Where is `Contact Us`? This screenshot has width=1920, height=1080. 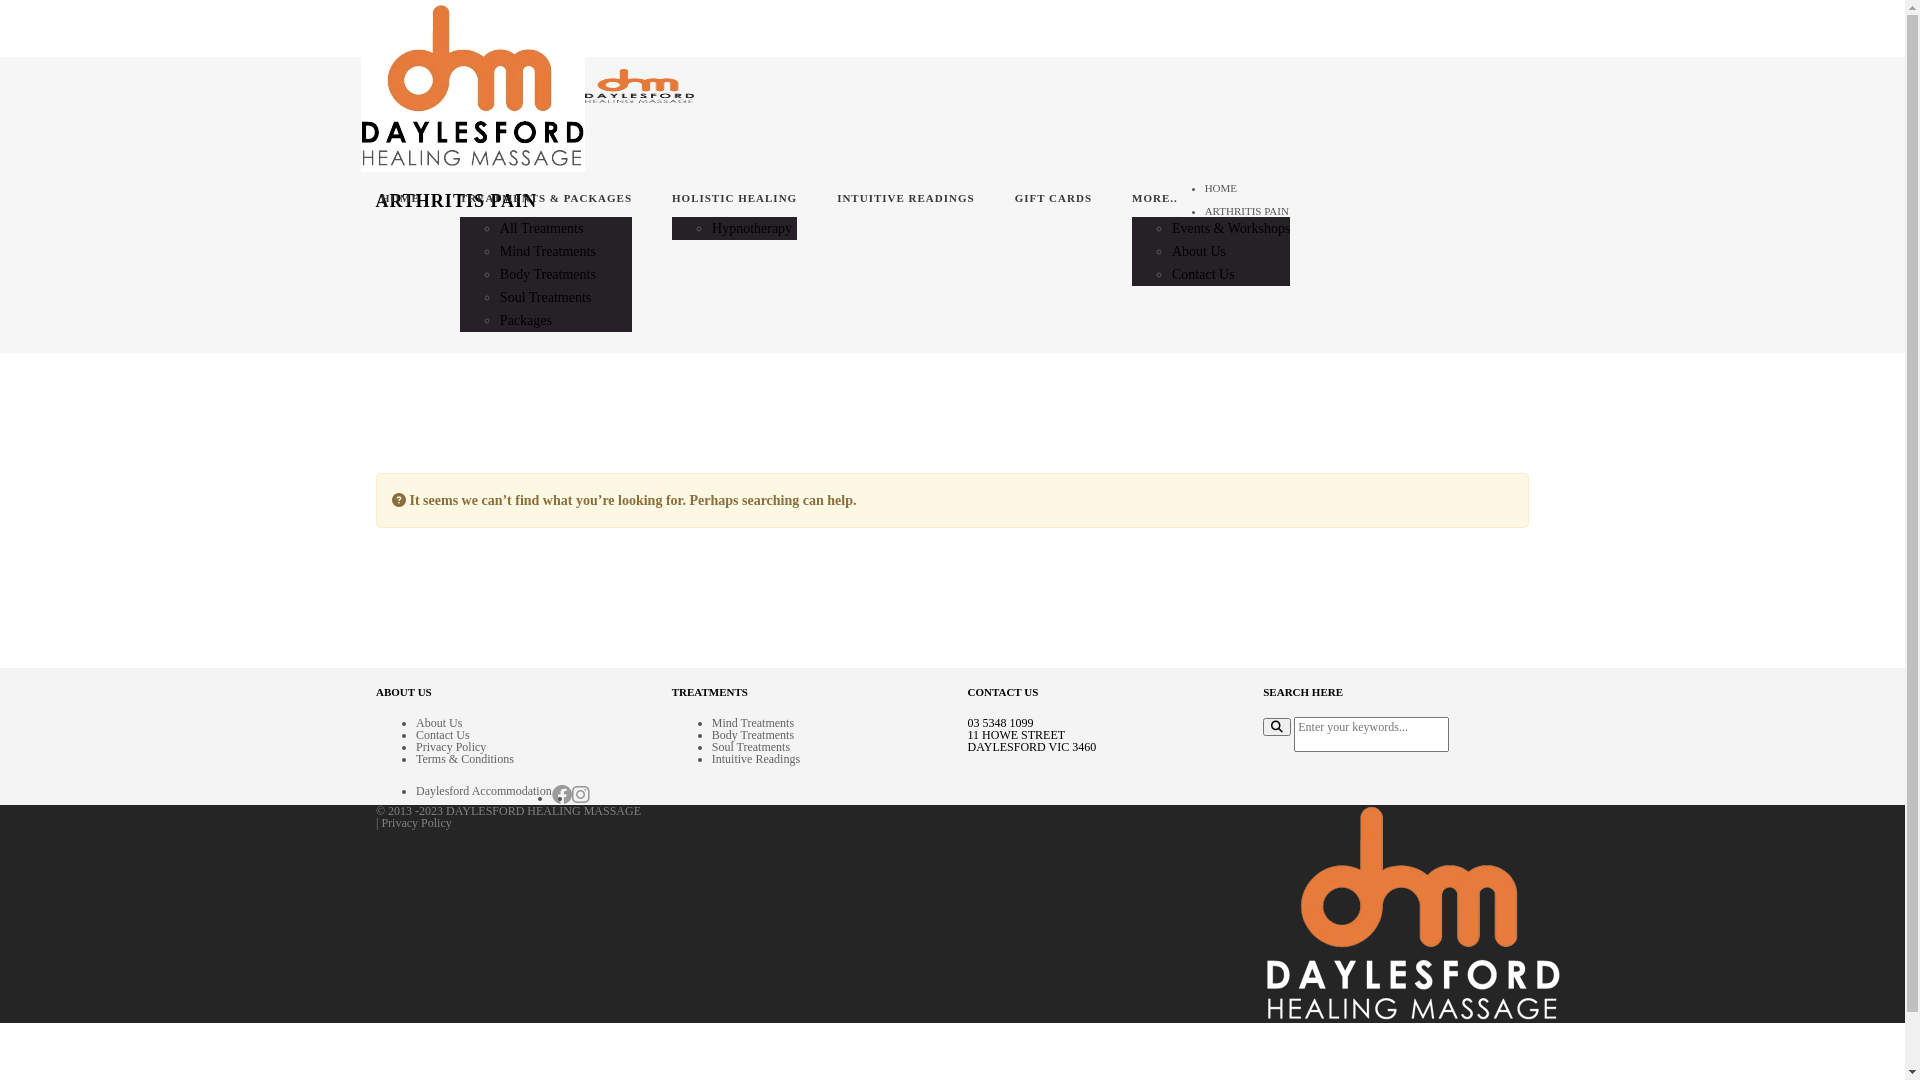
Contact Us is located at coordinates (1204, 274).